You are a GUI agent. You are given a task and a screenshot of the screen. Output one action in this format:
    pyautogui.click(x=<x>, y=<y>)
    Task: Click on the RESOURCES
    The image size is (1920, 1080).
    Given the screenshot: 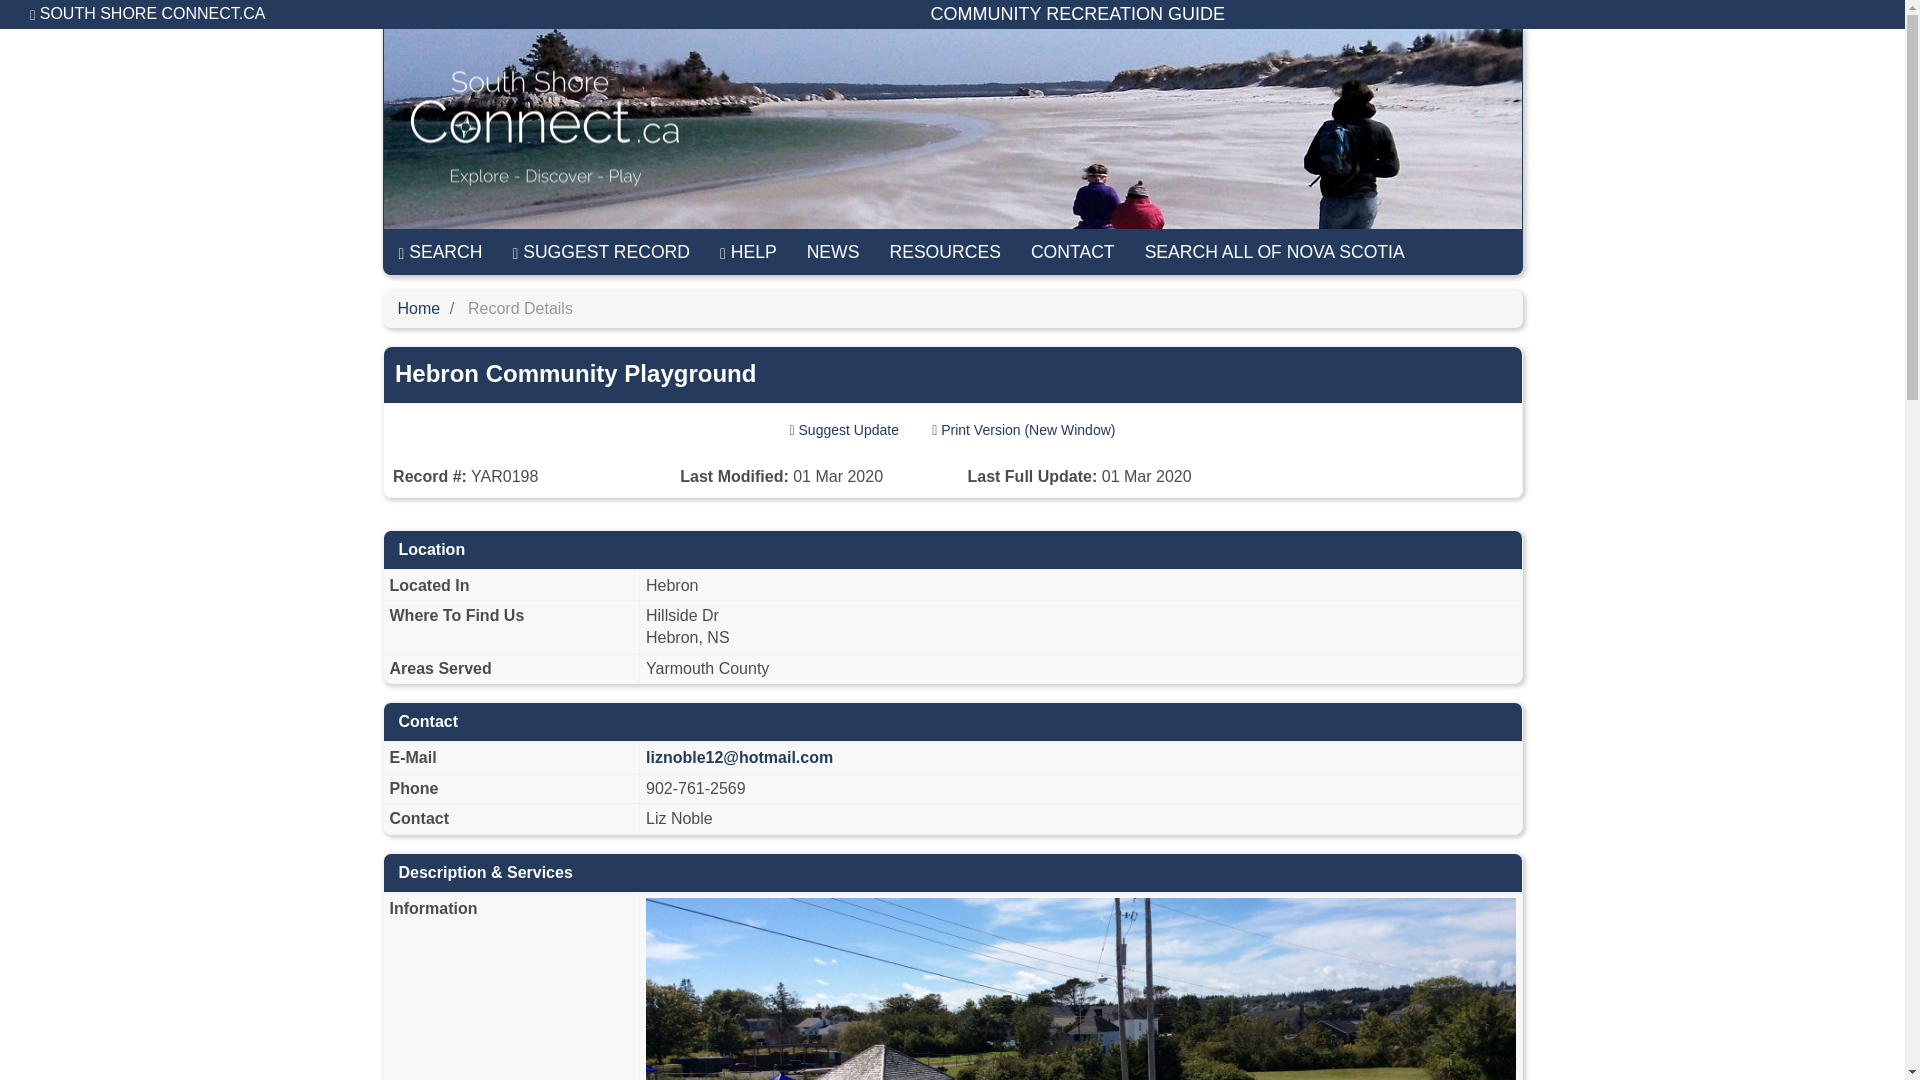 What is the action you would take?
    pyautogui.click(x=944, y=252)
    